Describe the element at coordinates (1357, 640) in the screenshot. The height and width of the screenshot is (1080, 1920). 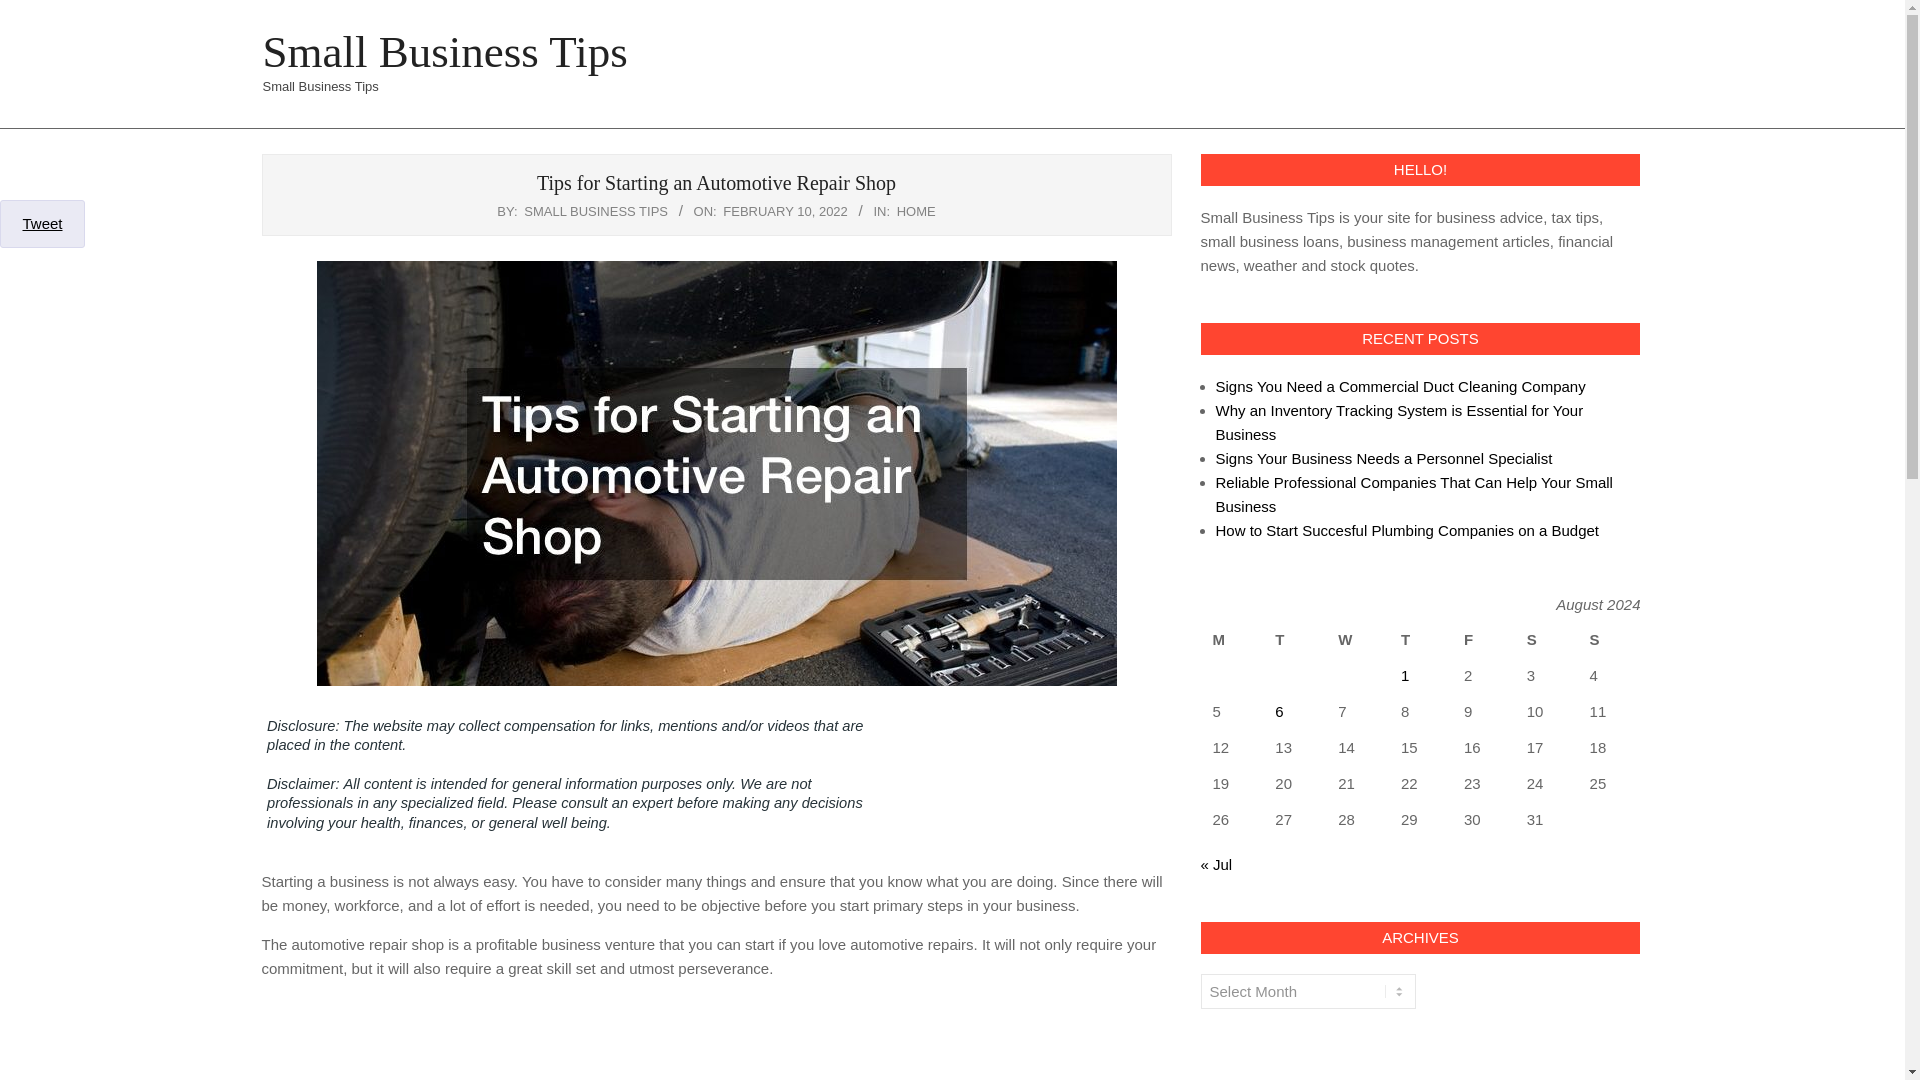
I see `Wednesday` at that location.